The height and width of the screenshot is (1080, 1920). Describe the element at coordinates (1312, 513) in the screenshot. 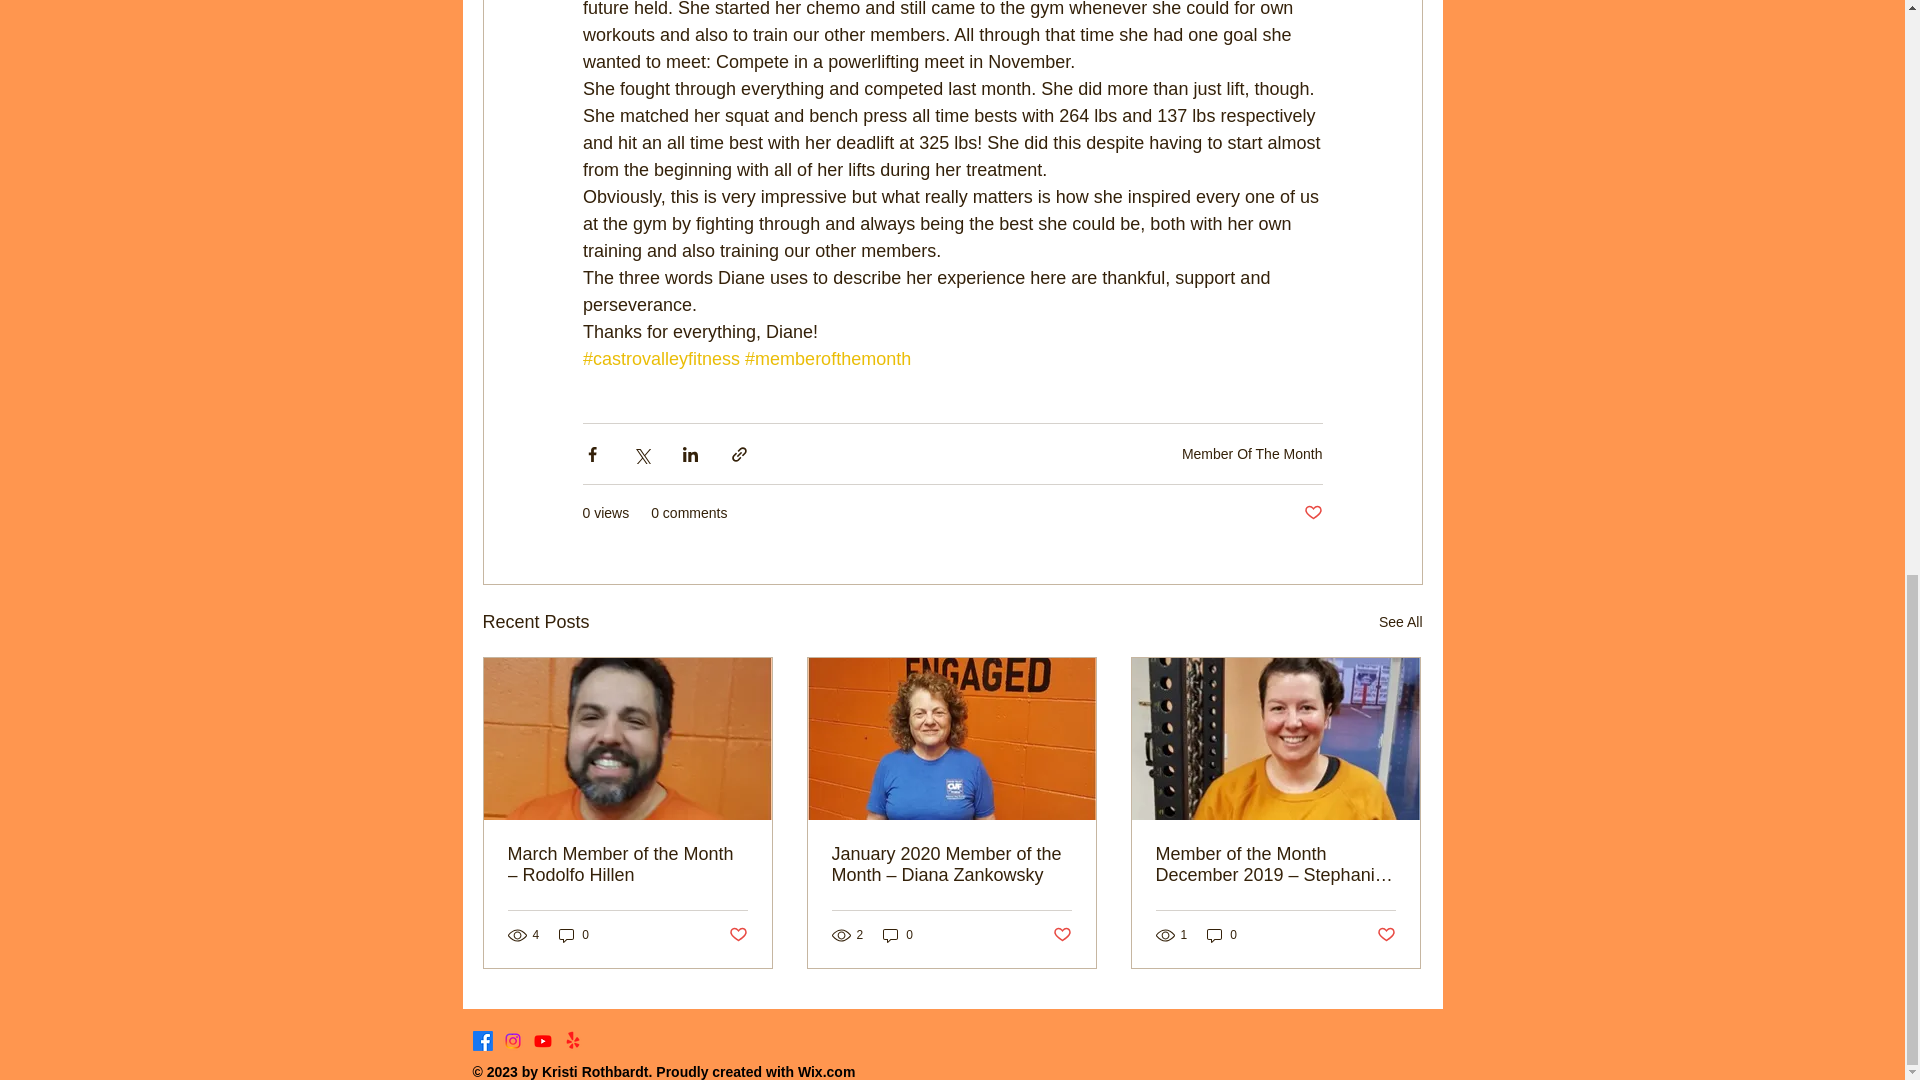

I see `Post not marked as liked` at that location.